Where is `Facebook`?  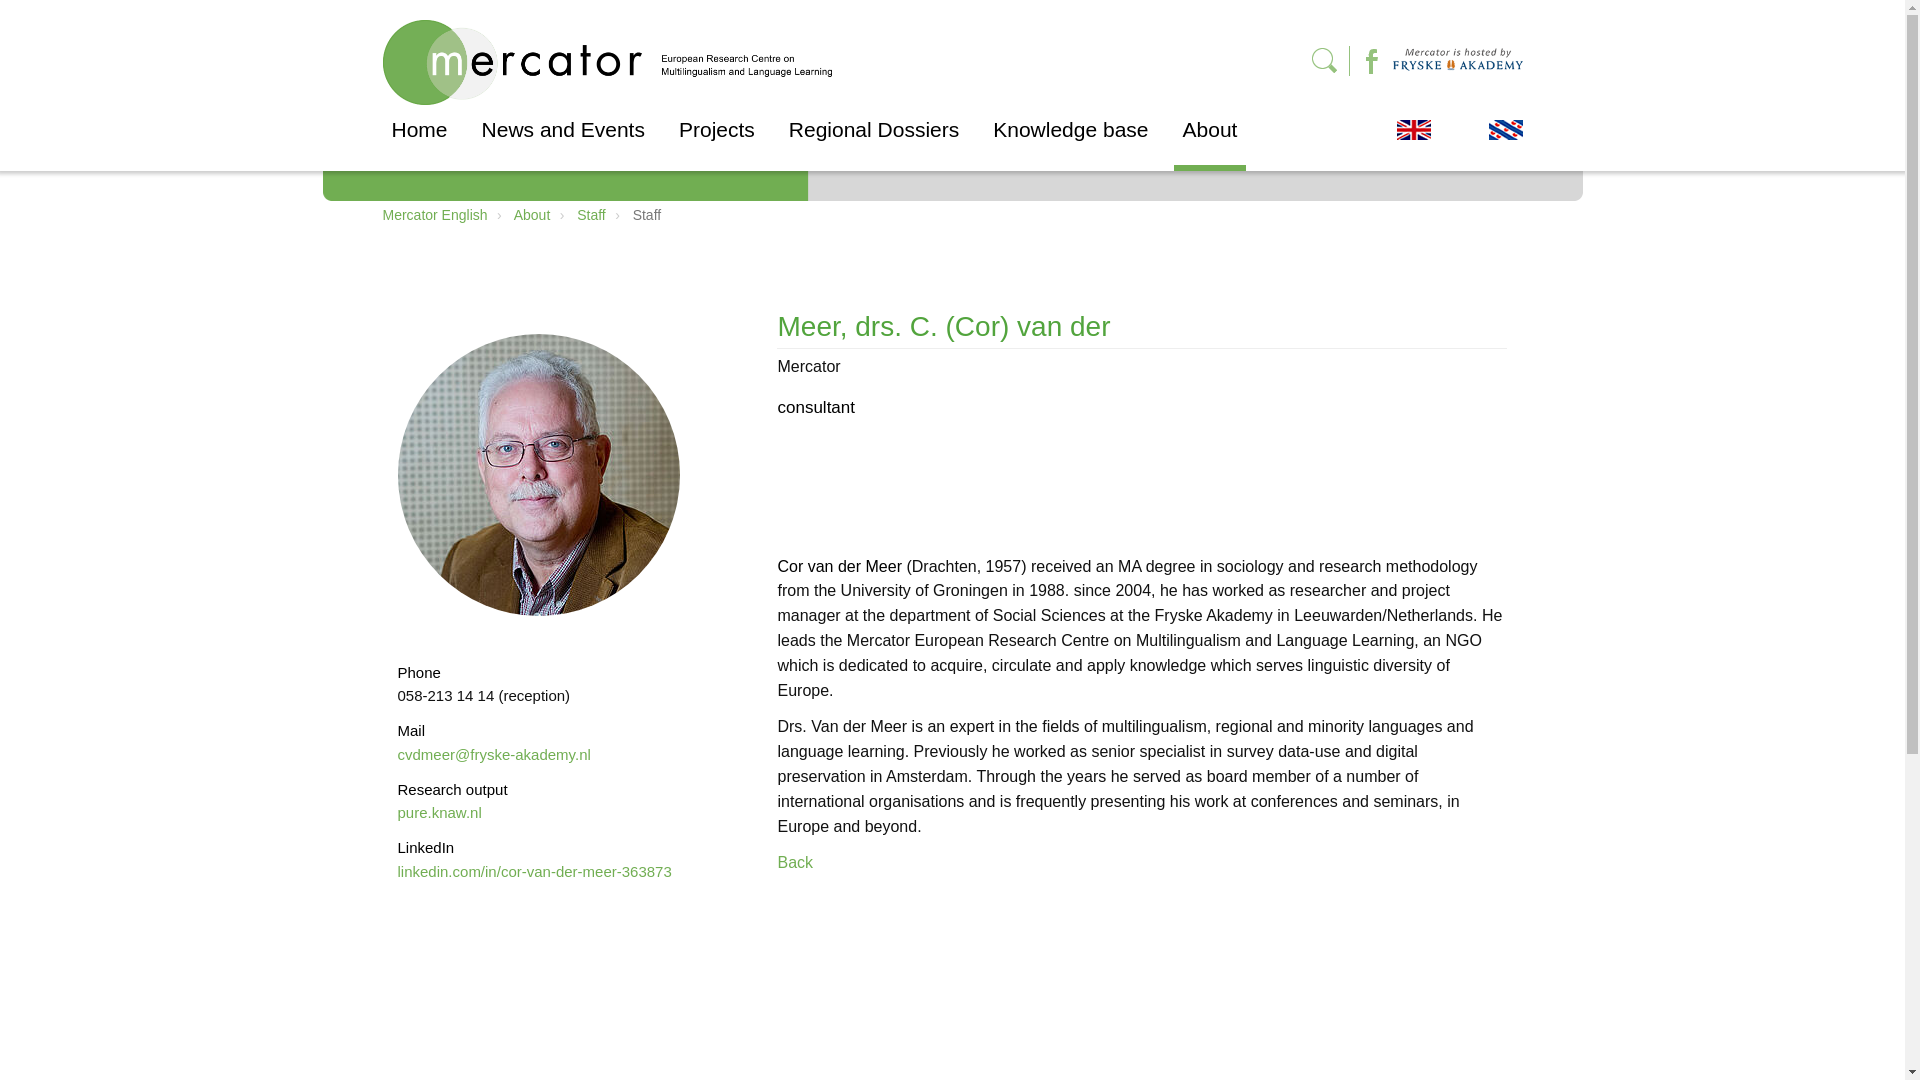 Facebook is located at coordinates (1364, 58).